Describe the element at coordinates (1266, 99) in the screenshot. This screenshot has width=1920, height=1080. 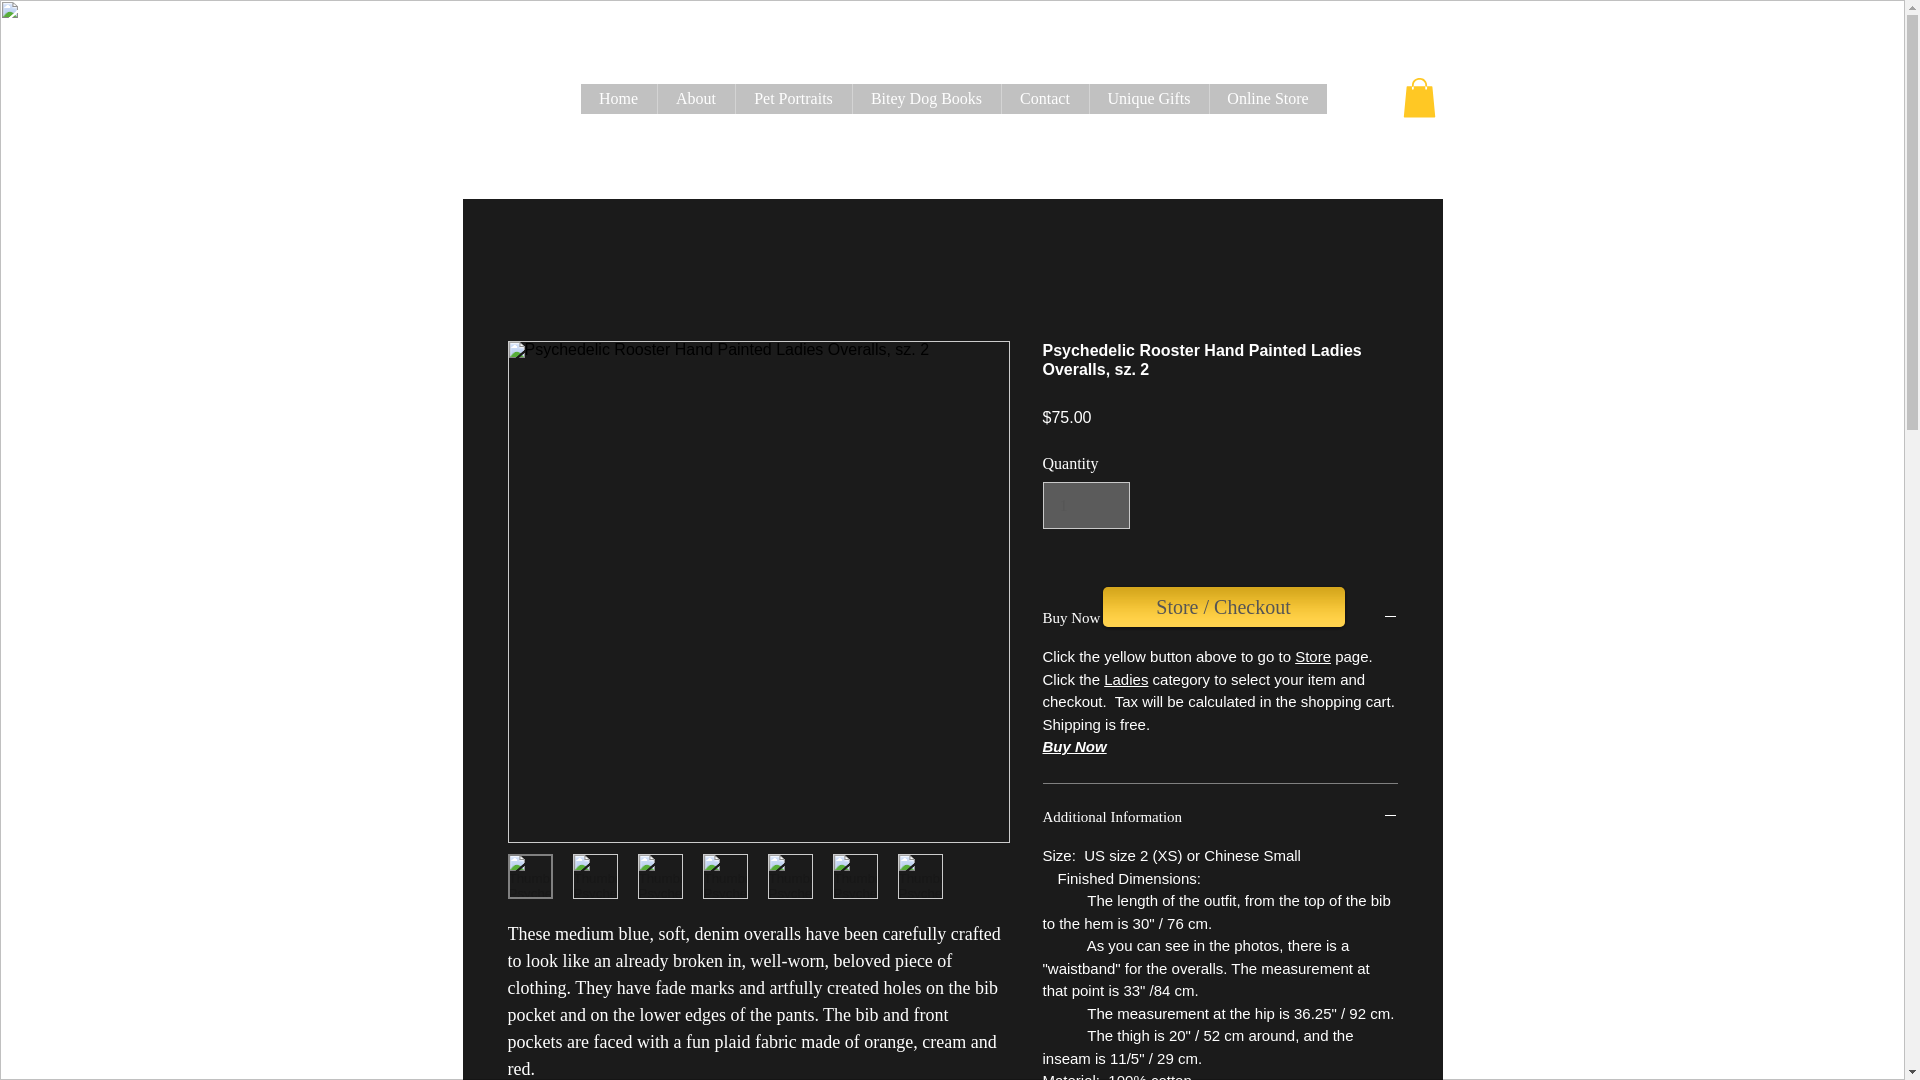
I see `Online Store` at that location.